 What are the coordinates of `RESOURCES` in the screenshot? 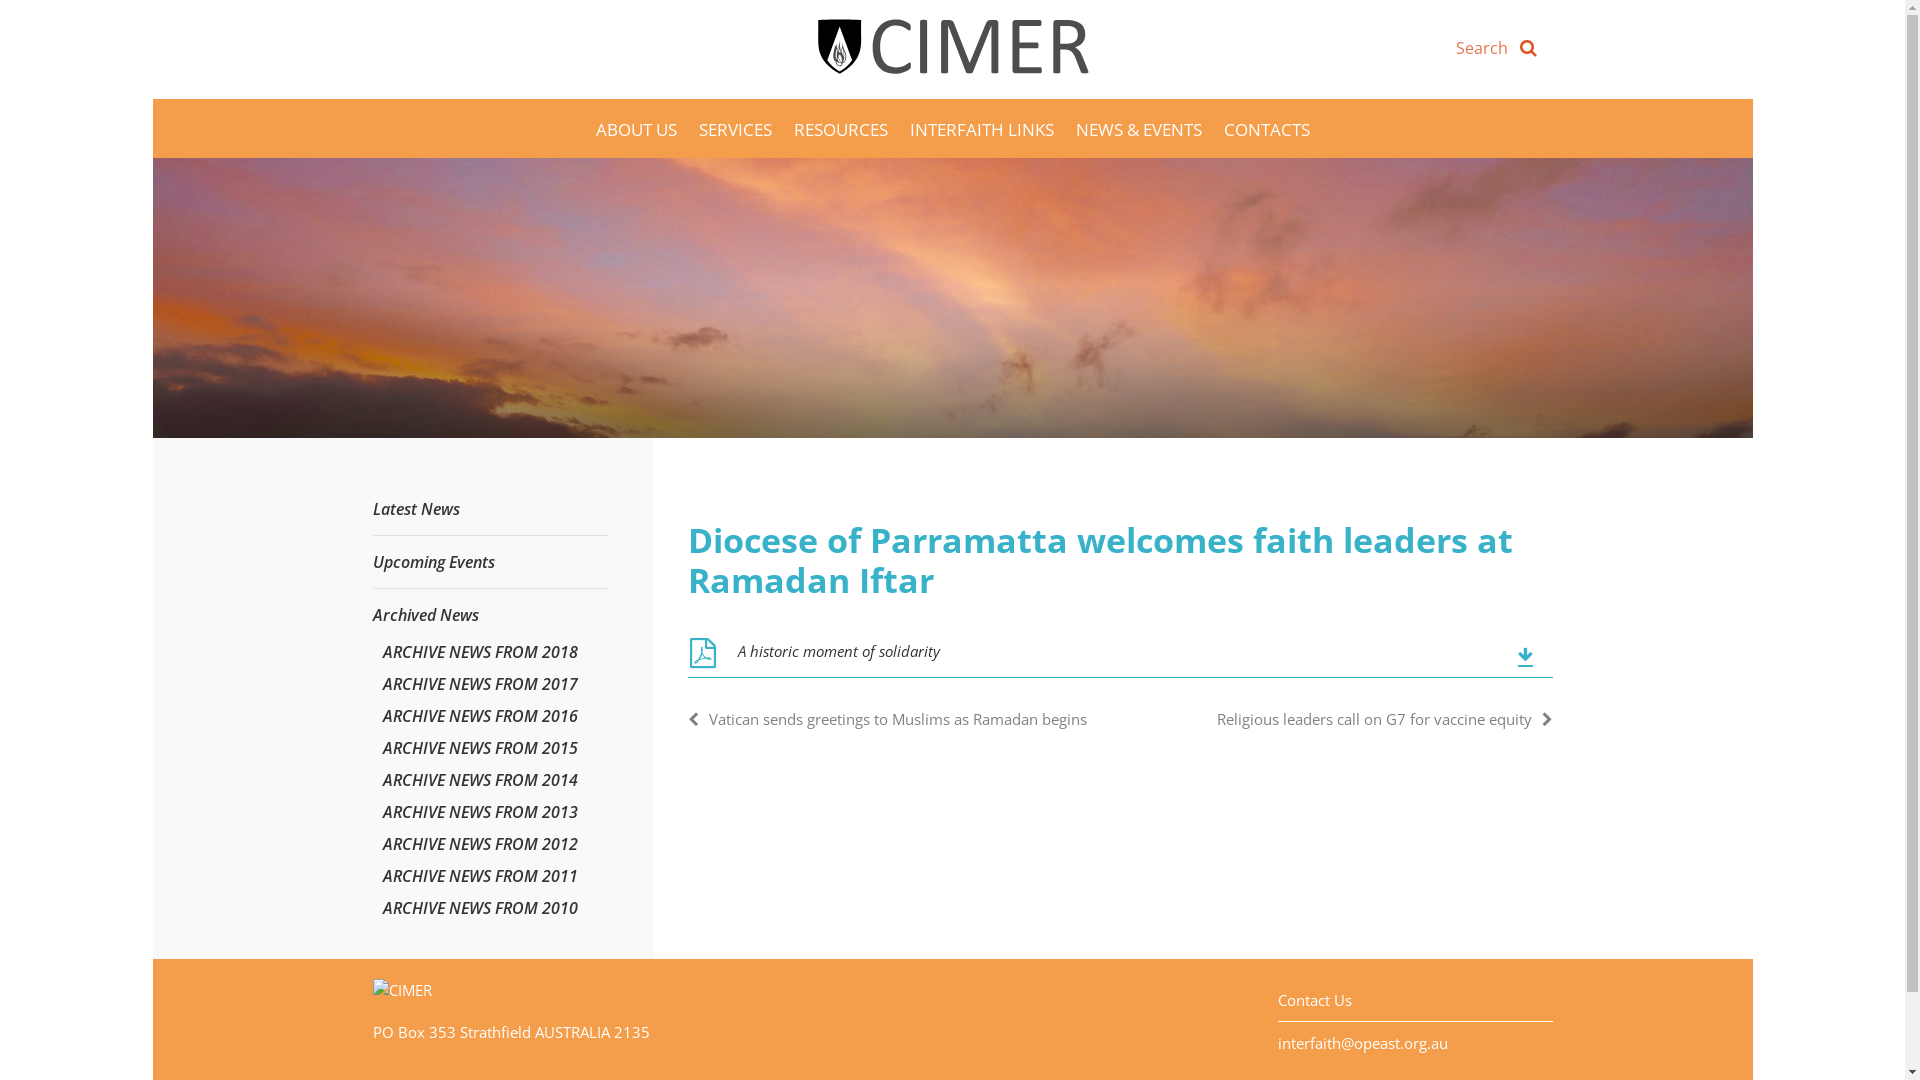 It's located at (841, 128).